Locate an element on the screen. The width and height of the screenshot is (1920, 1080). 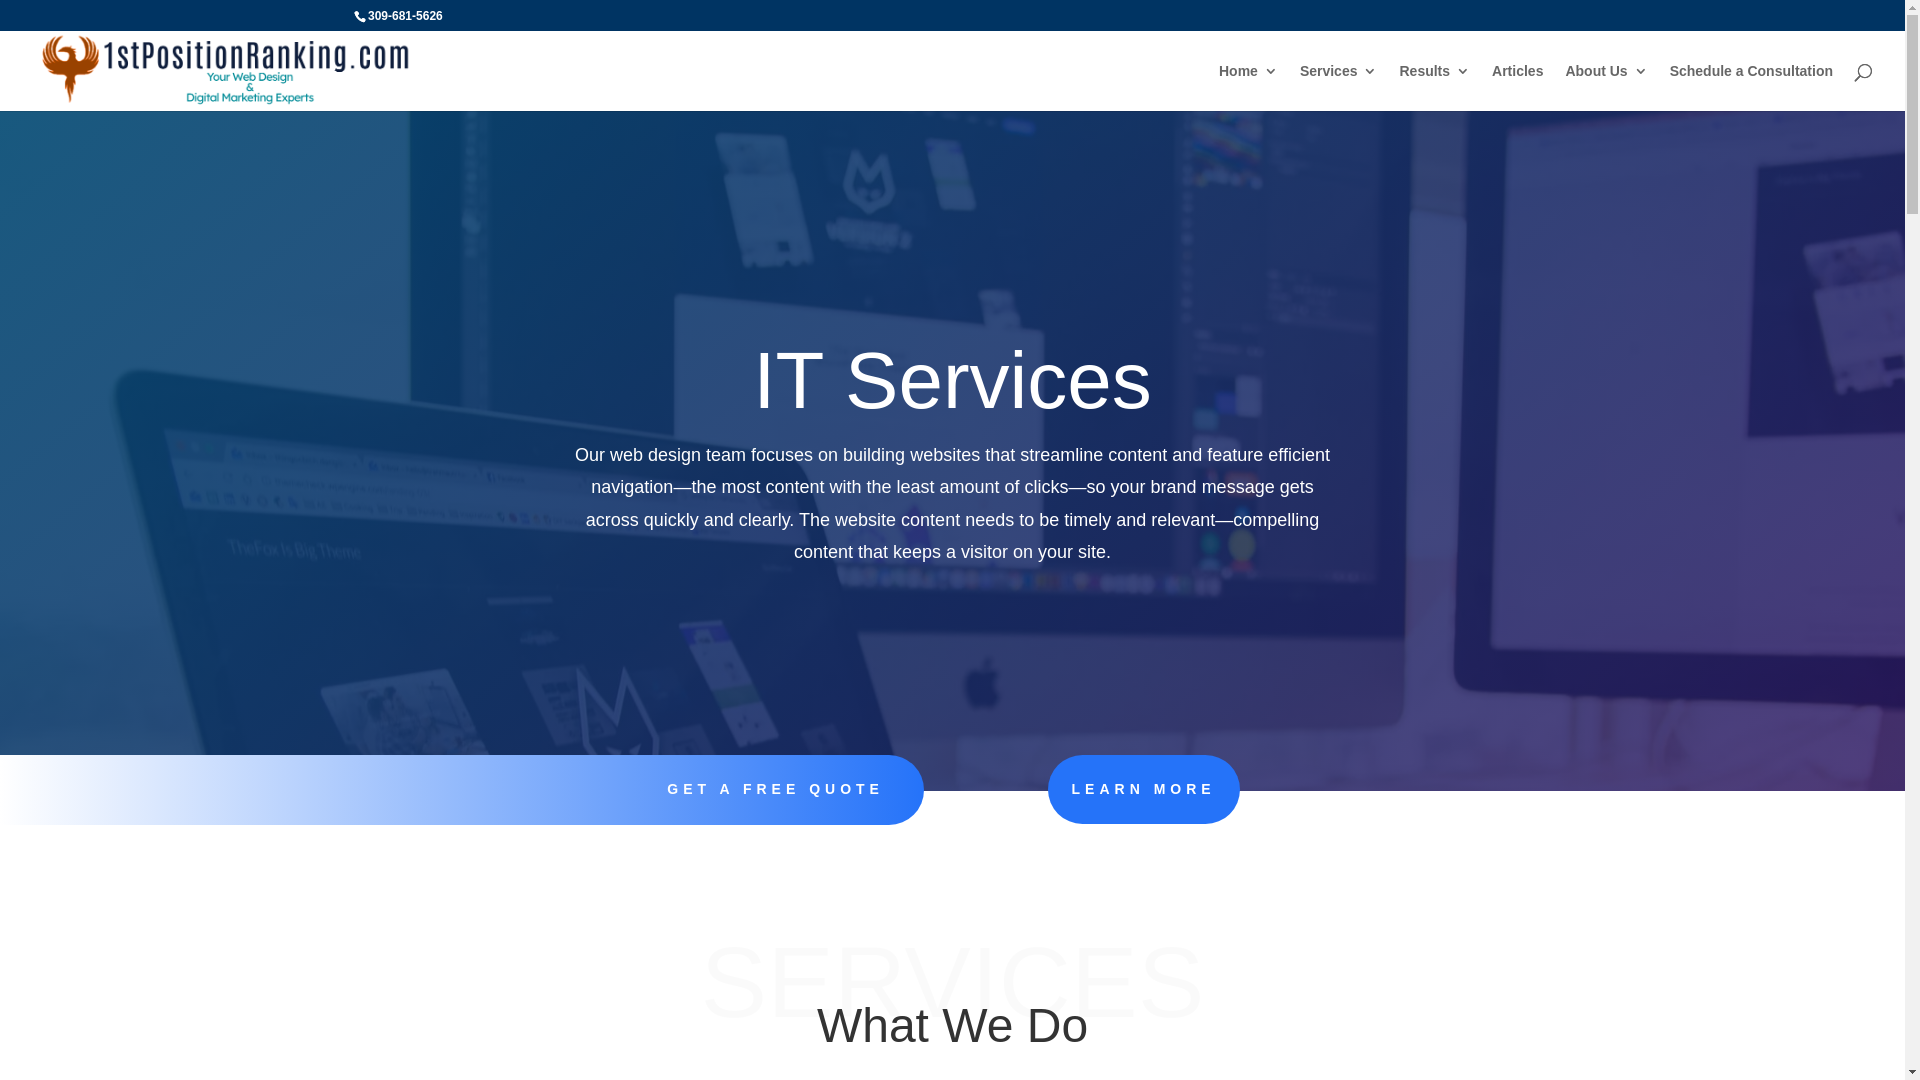
Home is located at coordinates (1248, 88).